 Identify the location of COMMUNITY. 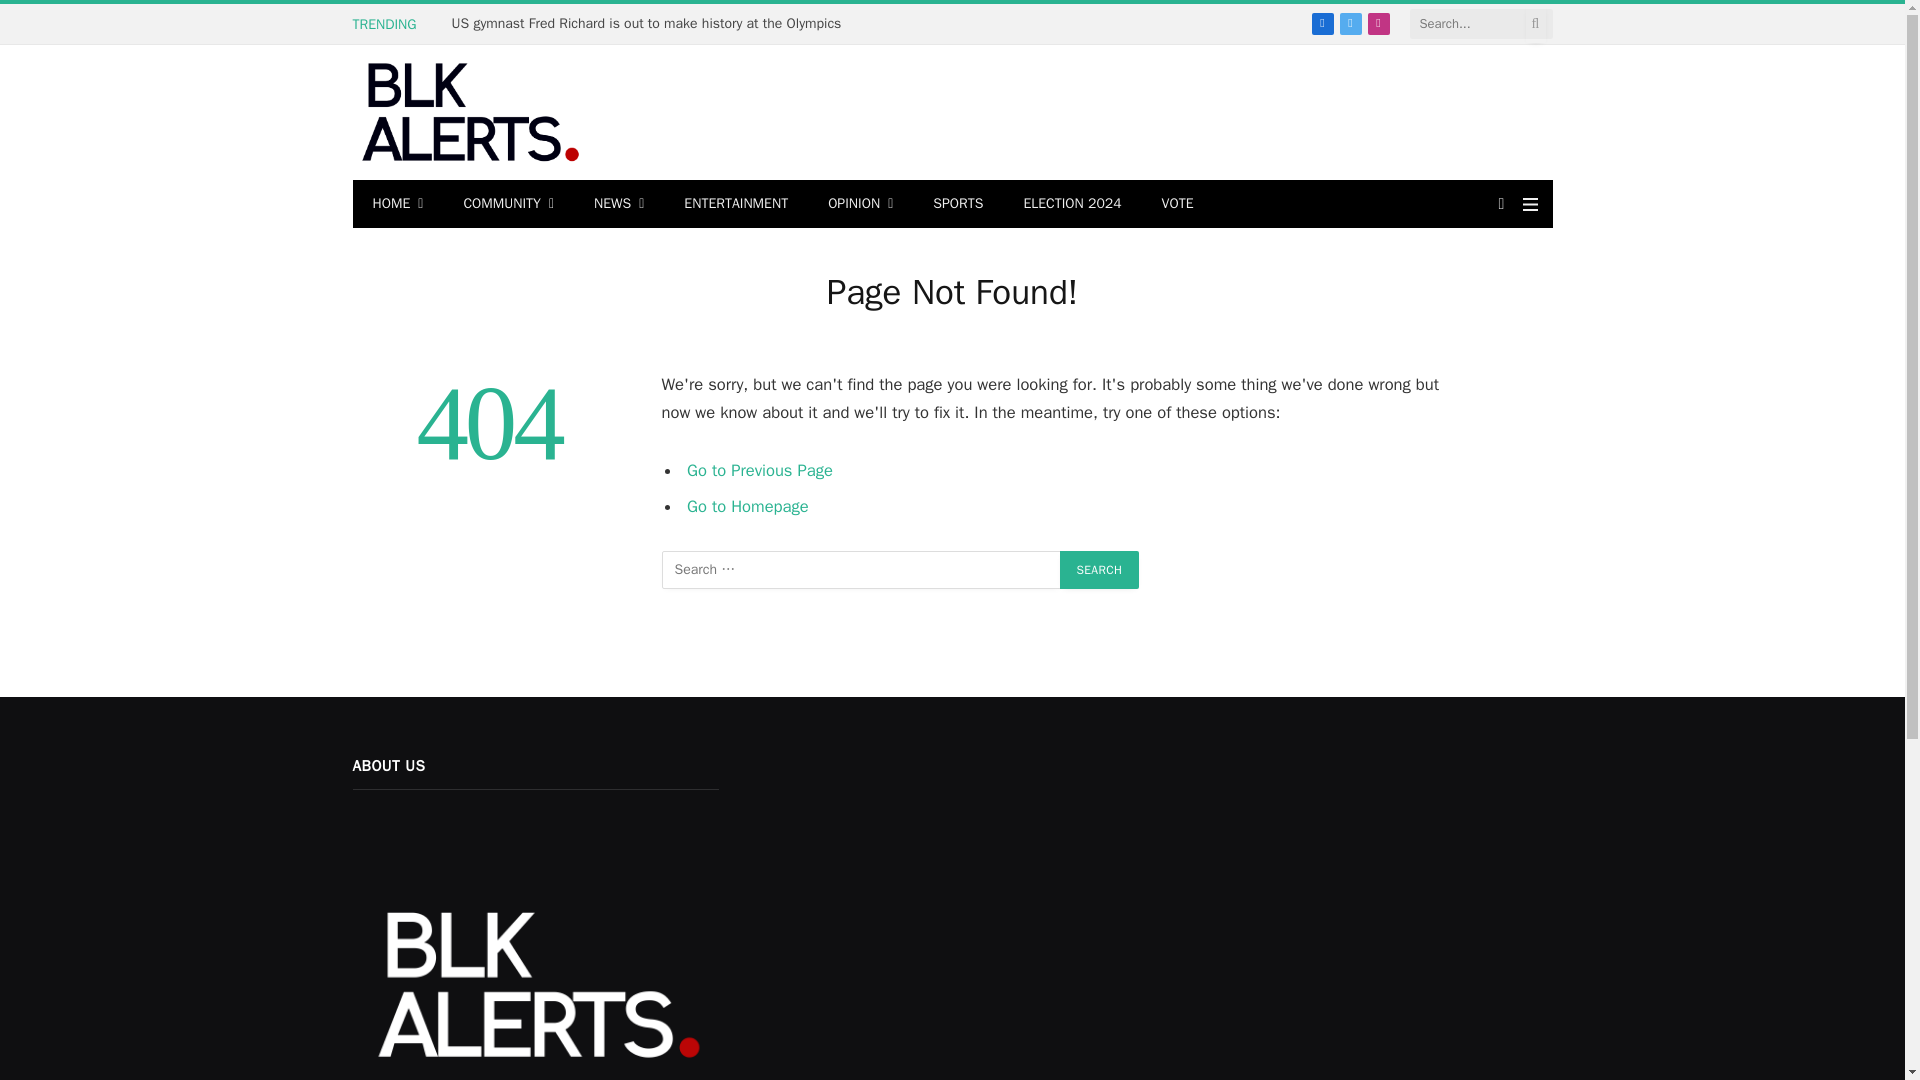
(508, 204).